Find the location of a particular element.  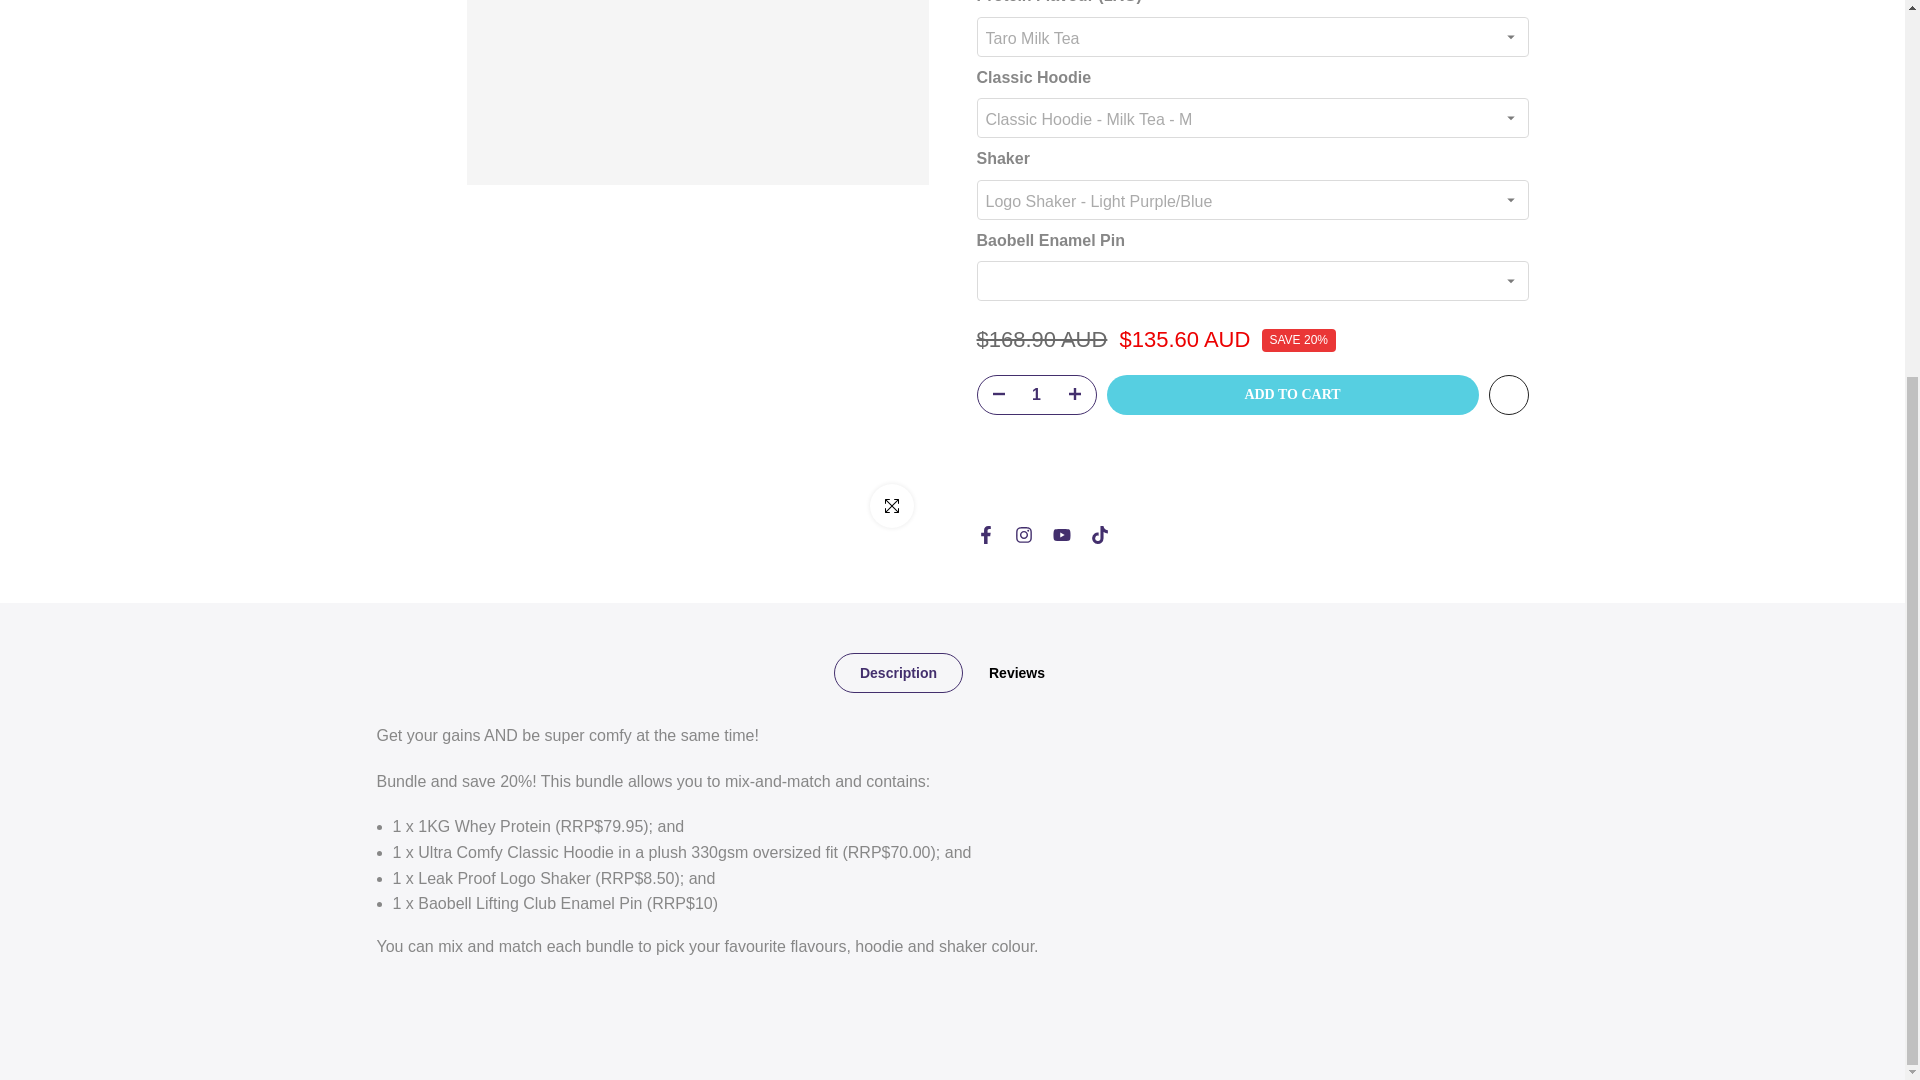

ADD TO CART is located at coordinates (1292, 177).